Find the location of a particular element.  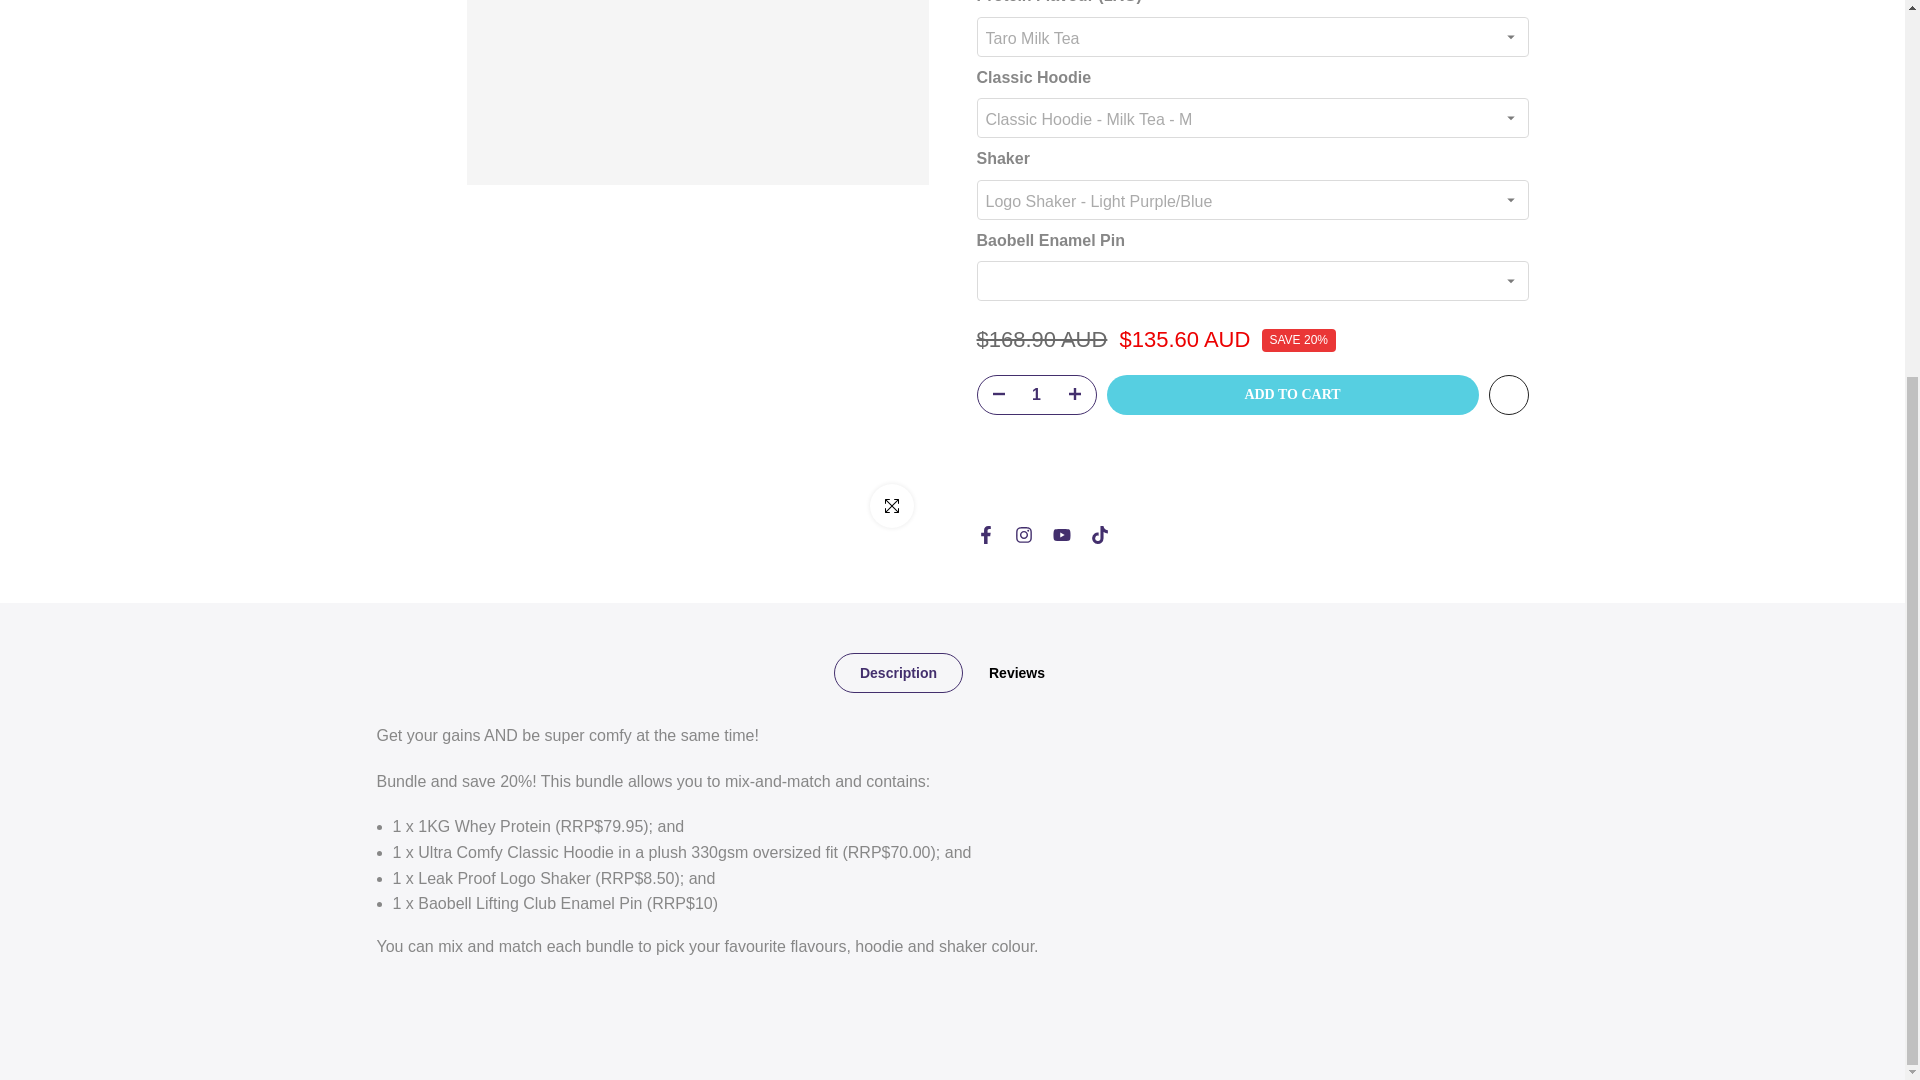

ADD TO CART is located at coordinates (1292, 177).